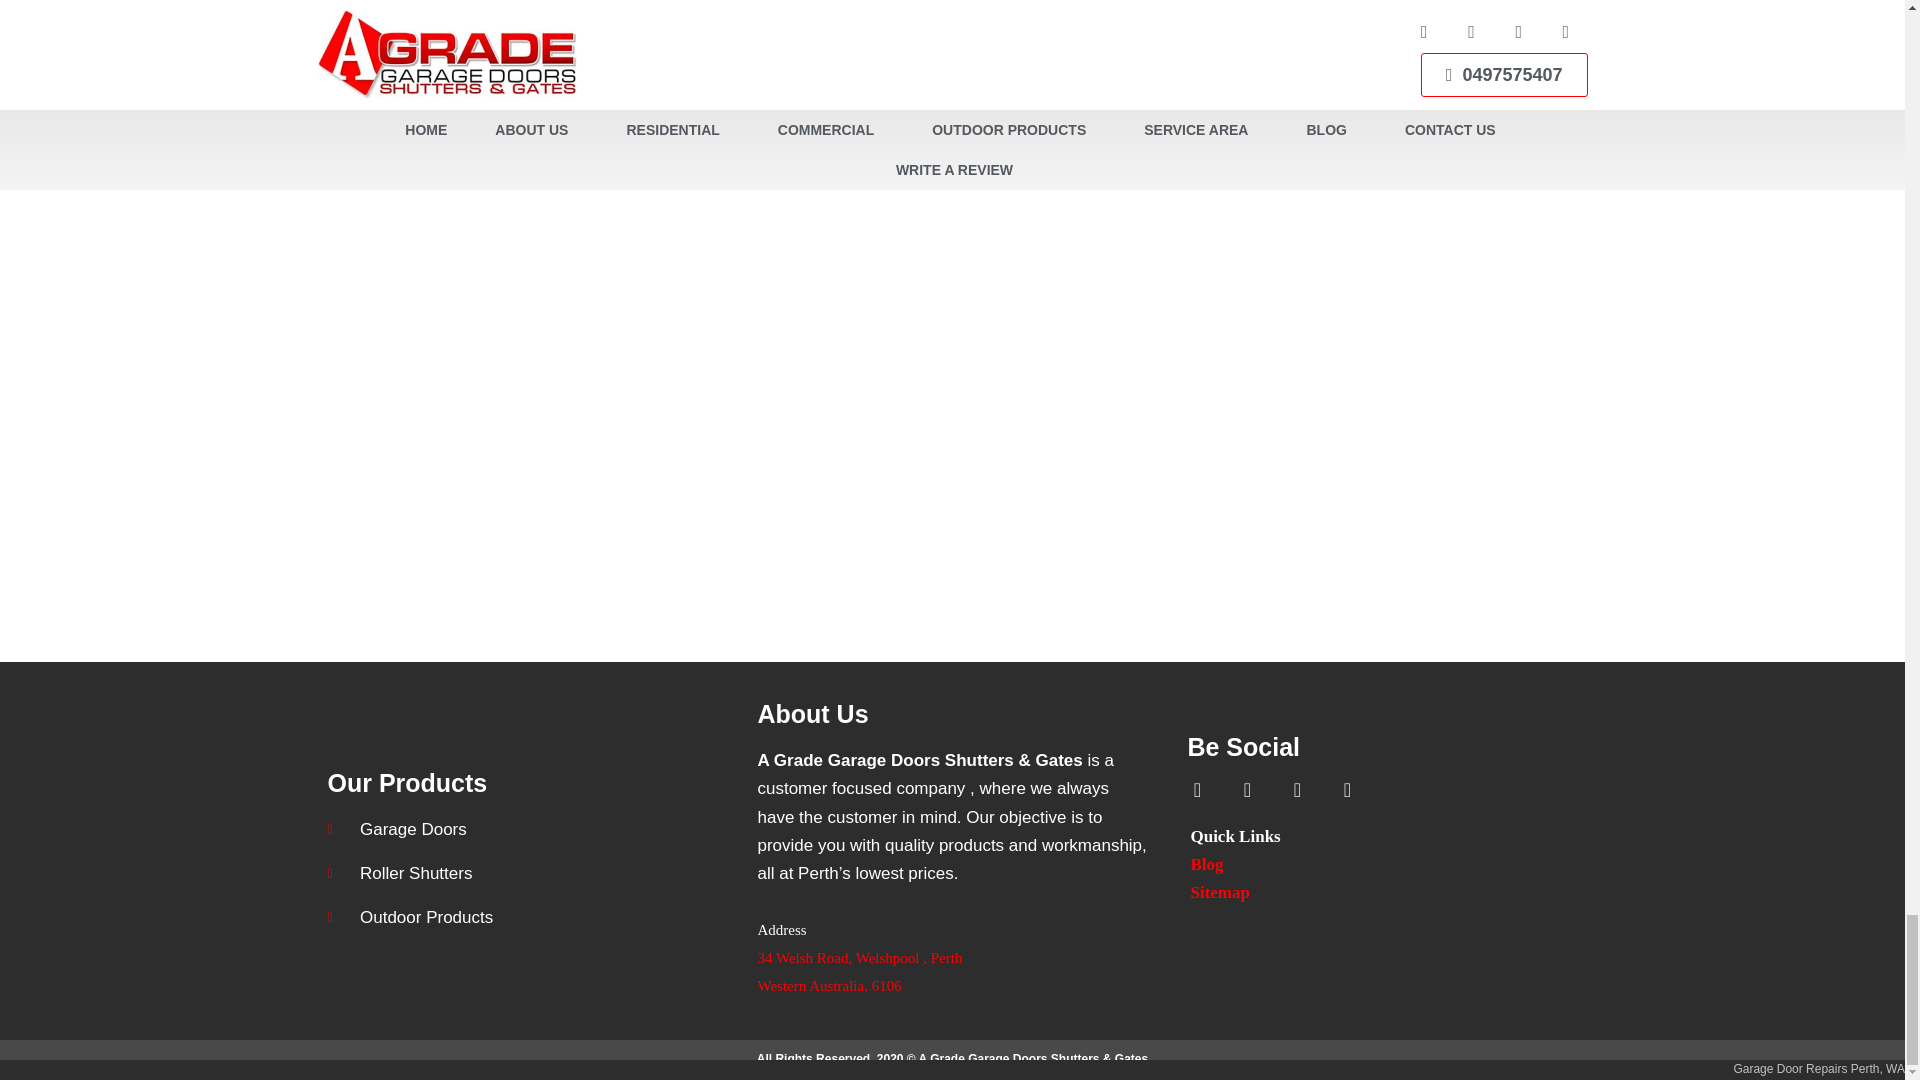 This screenshot has height=1080, width=1920. What do you see at coordinates (830, 174) in the screenshot?
I see `commercial roller doors` at bounding box center [830, 174].